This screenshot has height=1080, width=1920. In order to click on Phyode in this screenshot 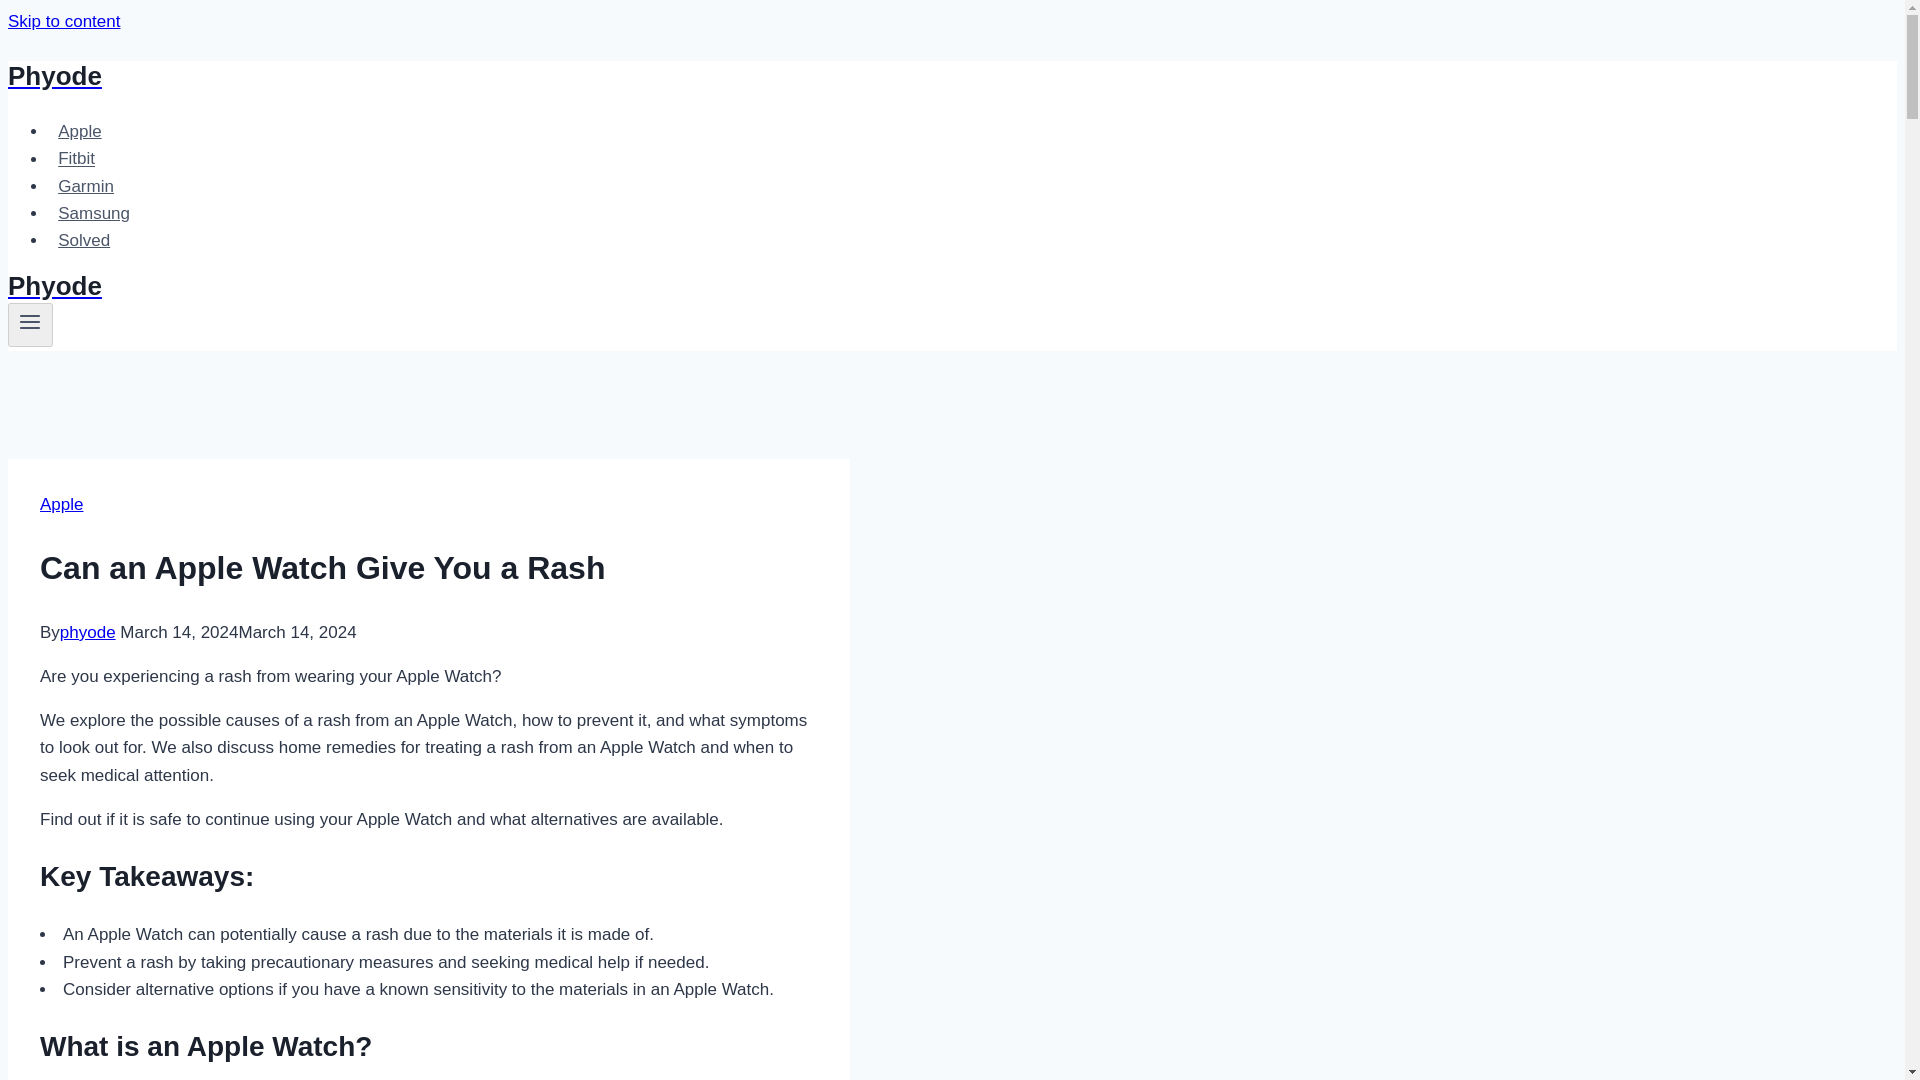, I will do `click(652, 76)`.